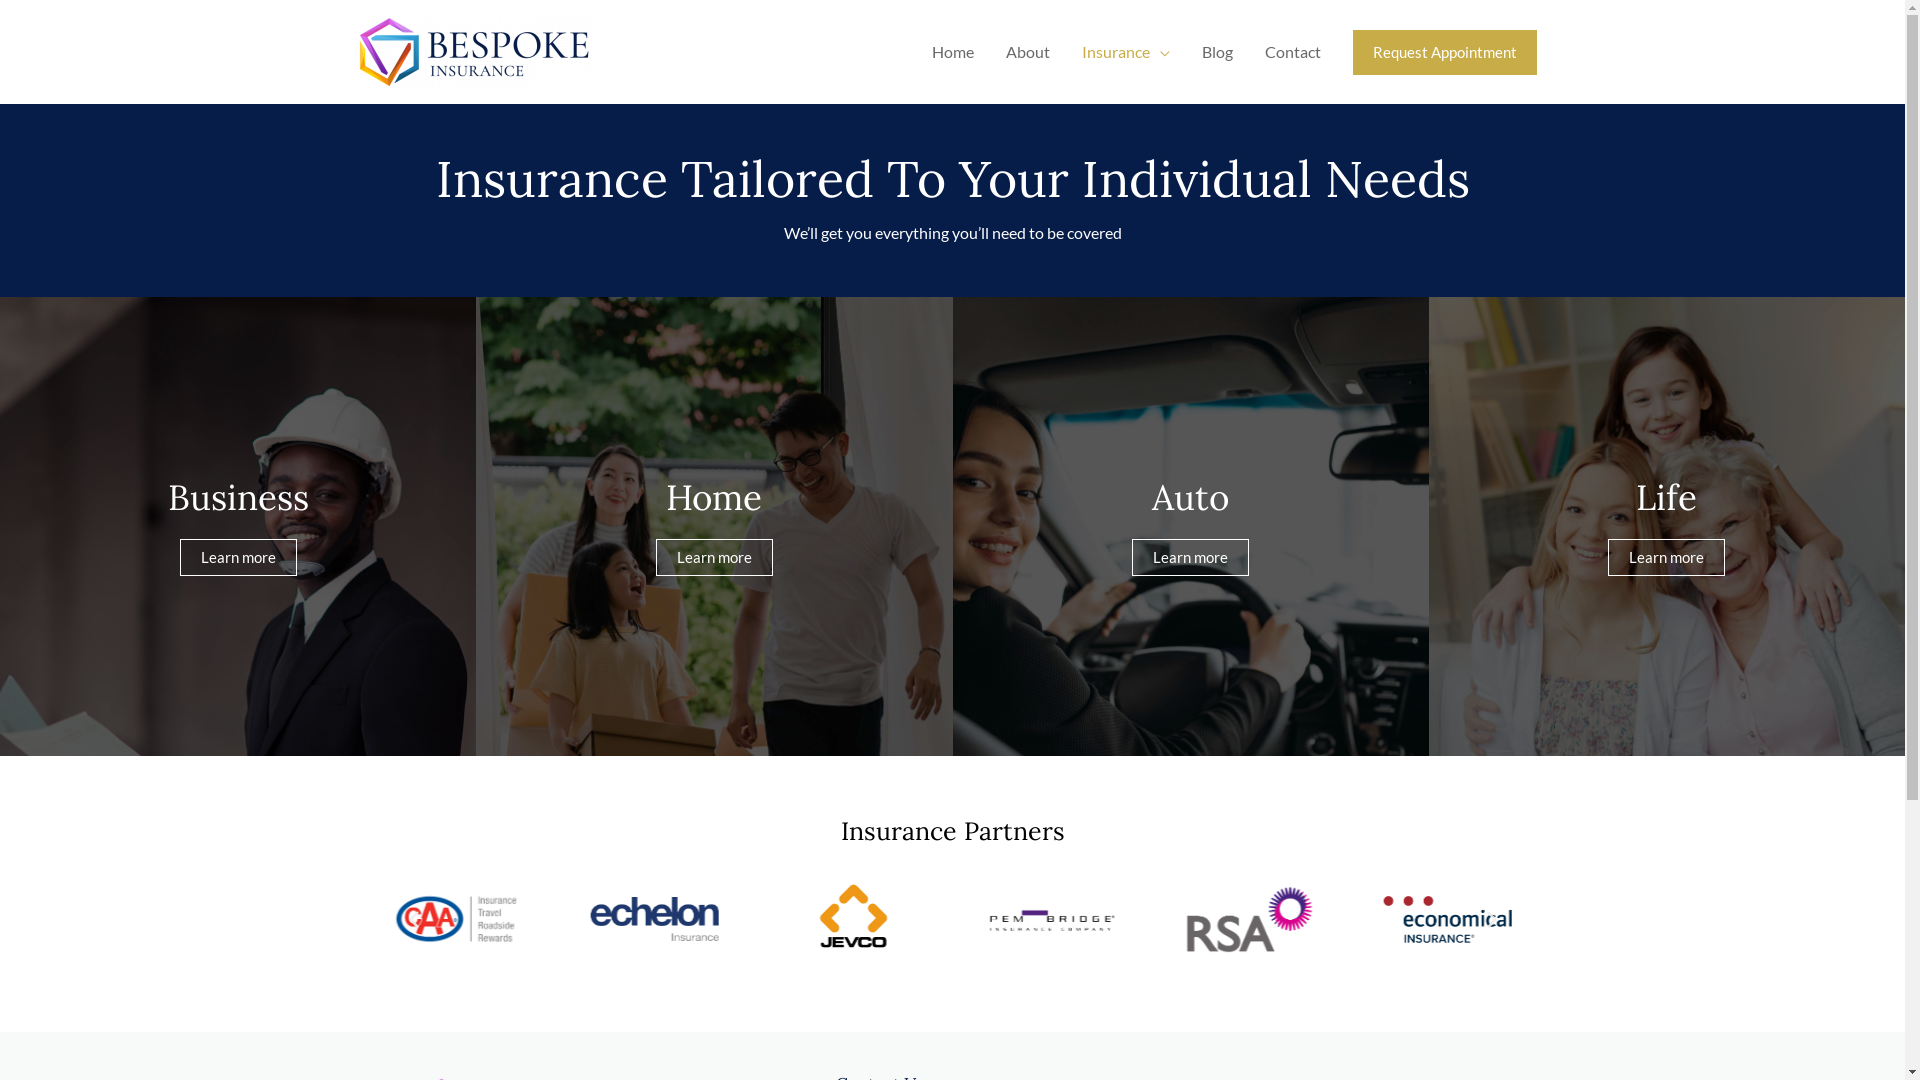 The height and width of the screenshot is (1080, 1920). Describe the element at coordinates (1126, 52) in the screenshot. I see `Insurance` at that location.